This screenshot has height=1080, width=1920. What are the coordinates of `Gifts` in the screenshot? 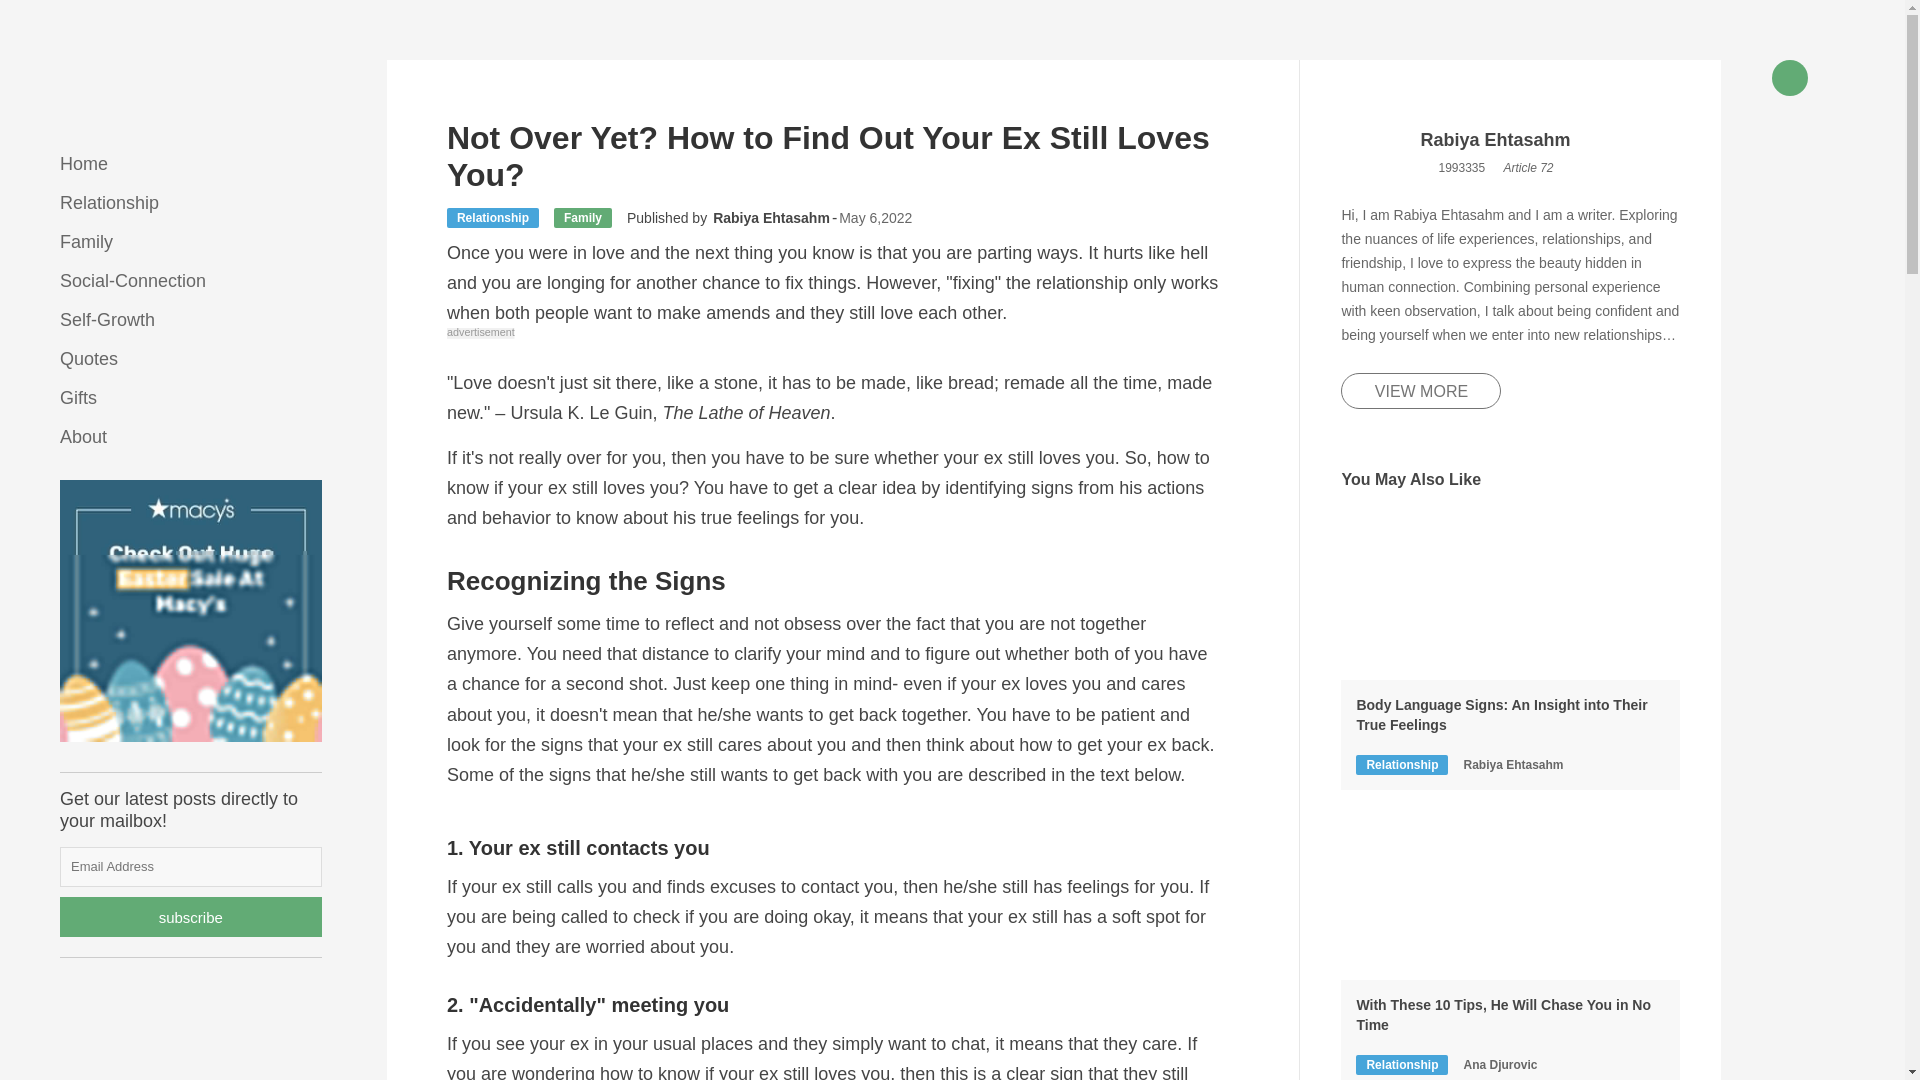 It's located at (78, 398).